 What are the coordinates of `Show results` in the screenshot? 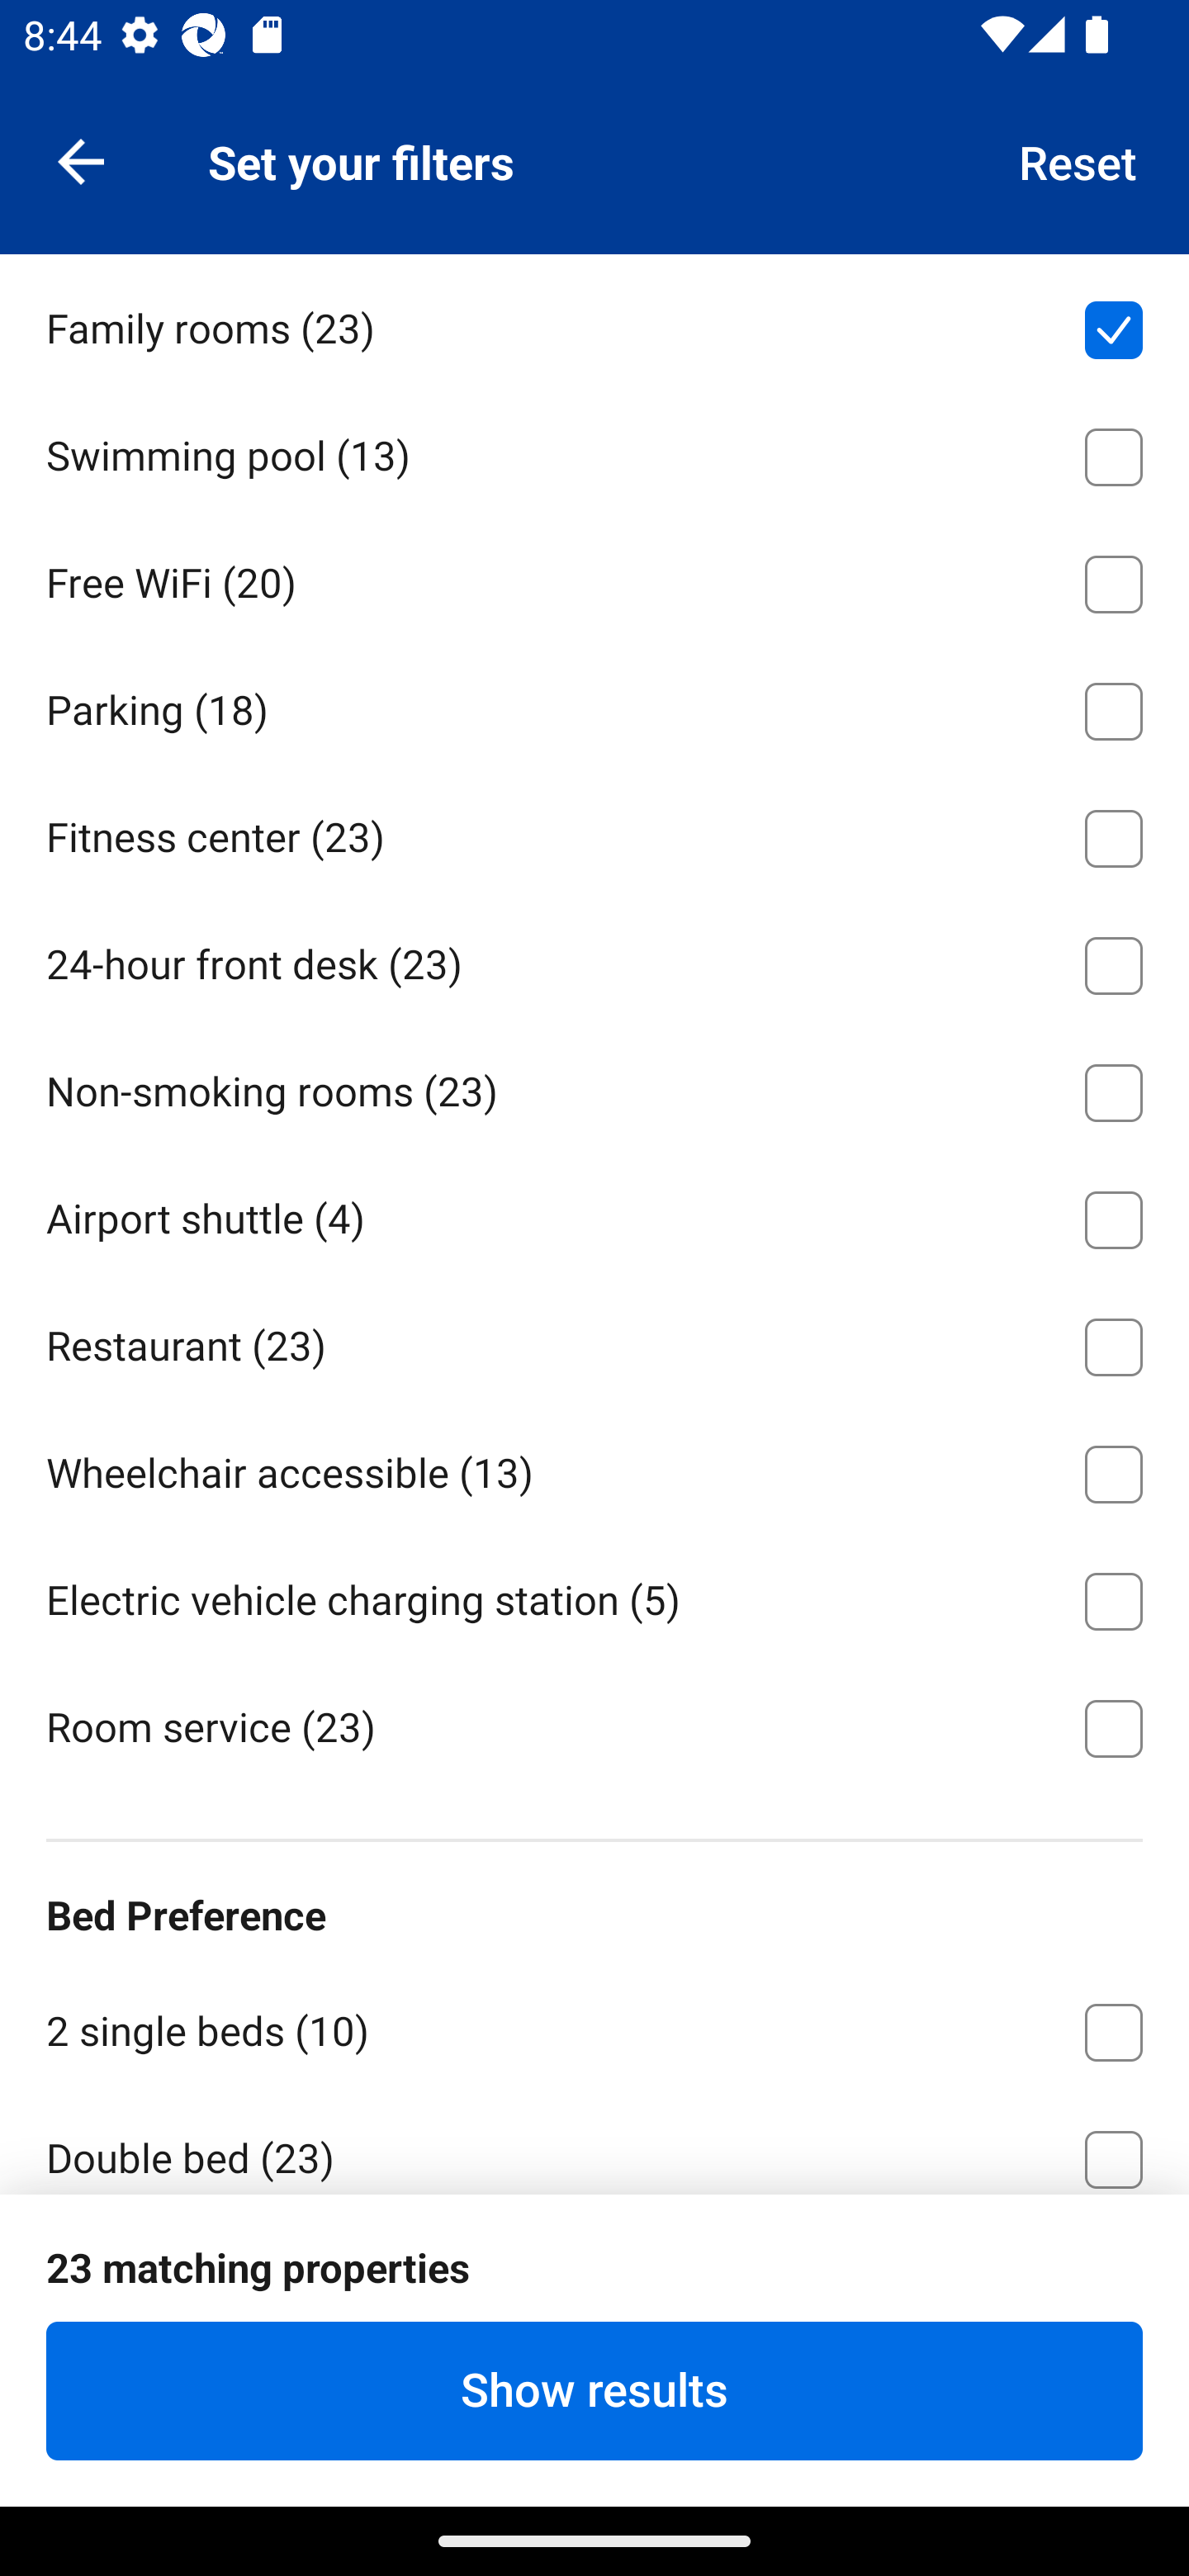 It's located at (594, 2390).